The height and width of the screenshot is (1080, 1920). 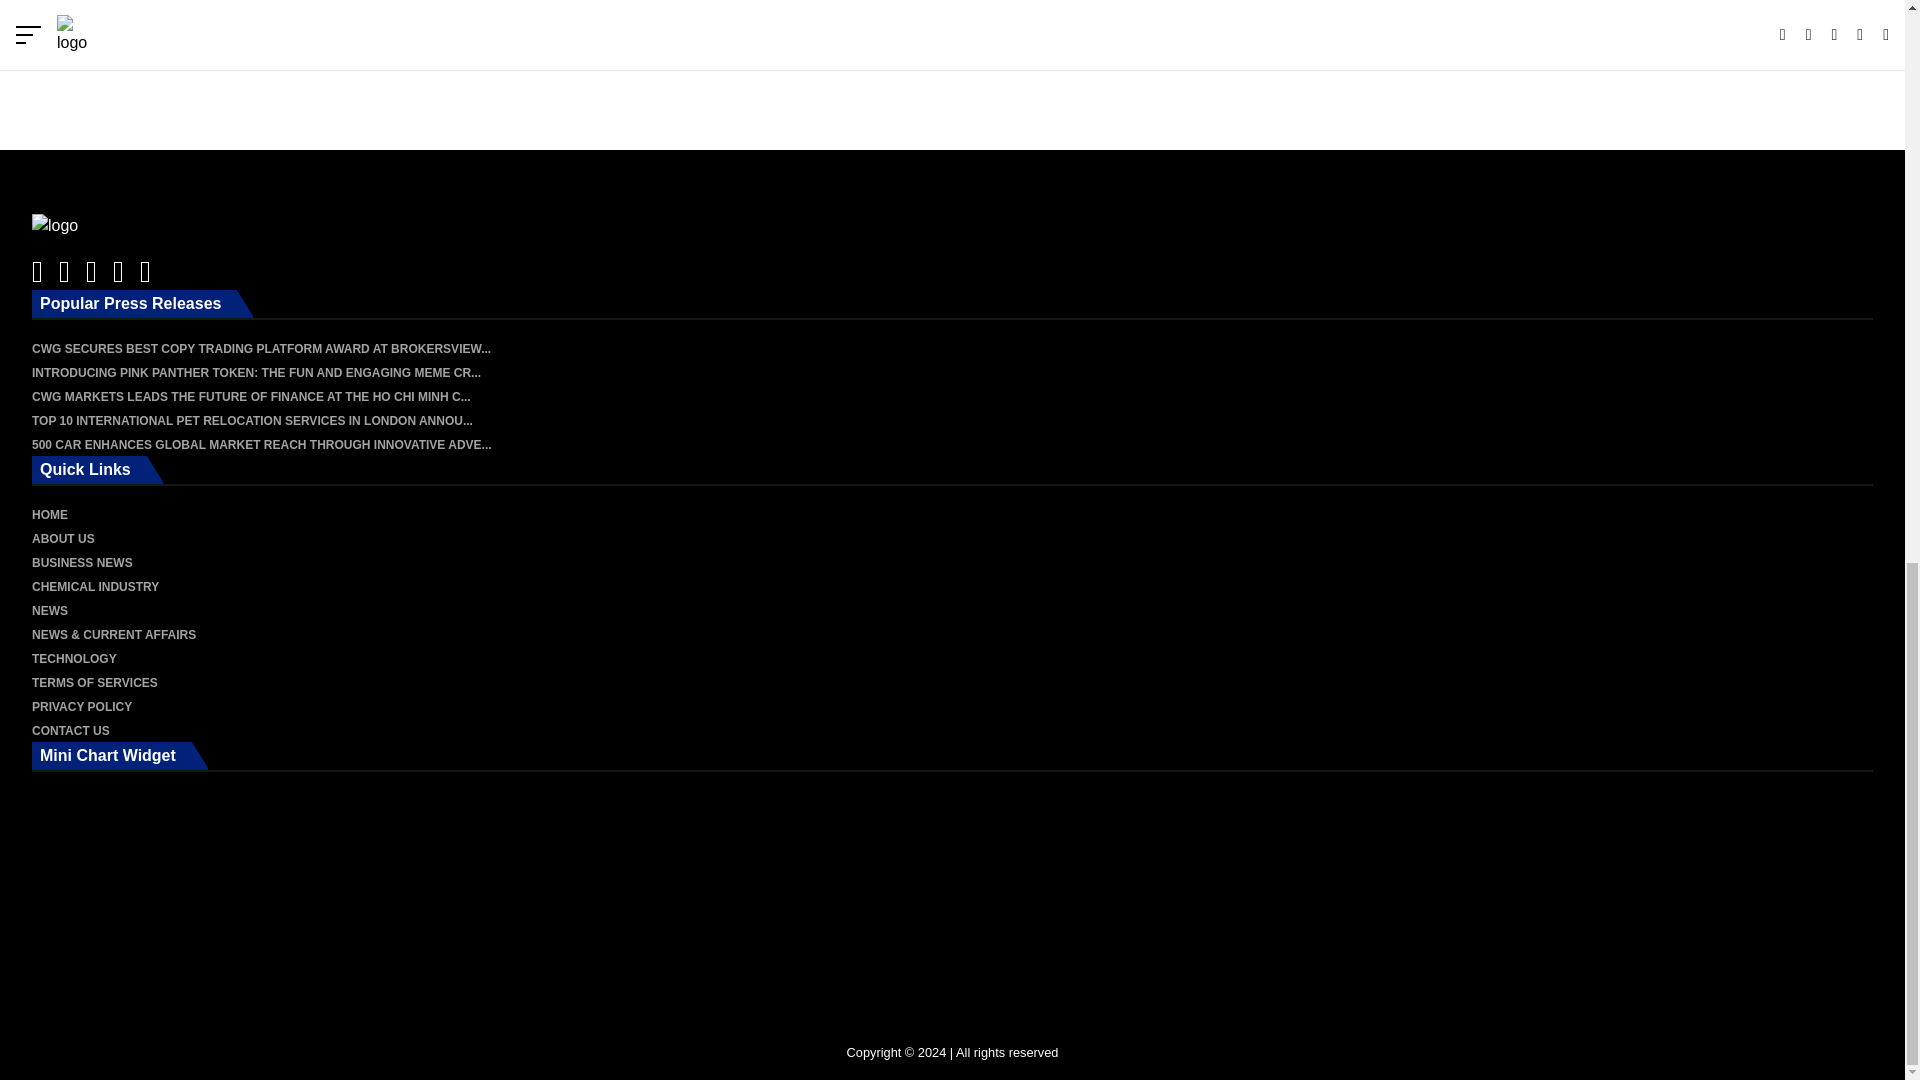 What do you see at coordinates (952, 58) in the screenshot?
I see `events TradingView widget` at bounding box center [952, 58].